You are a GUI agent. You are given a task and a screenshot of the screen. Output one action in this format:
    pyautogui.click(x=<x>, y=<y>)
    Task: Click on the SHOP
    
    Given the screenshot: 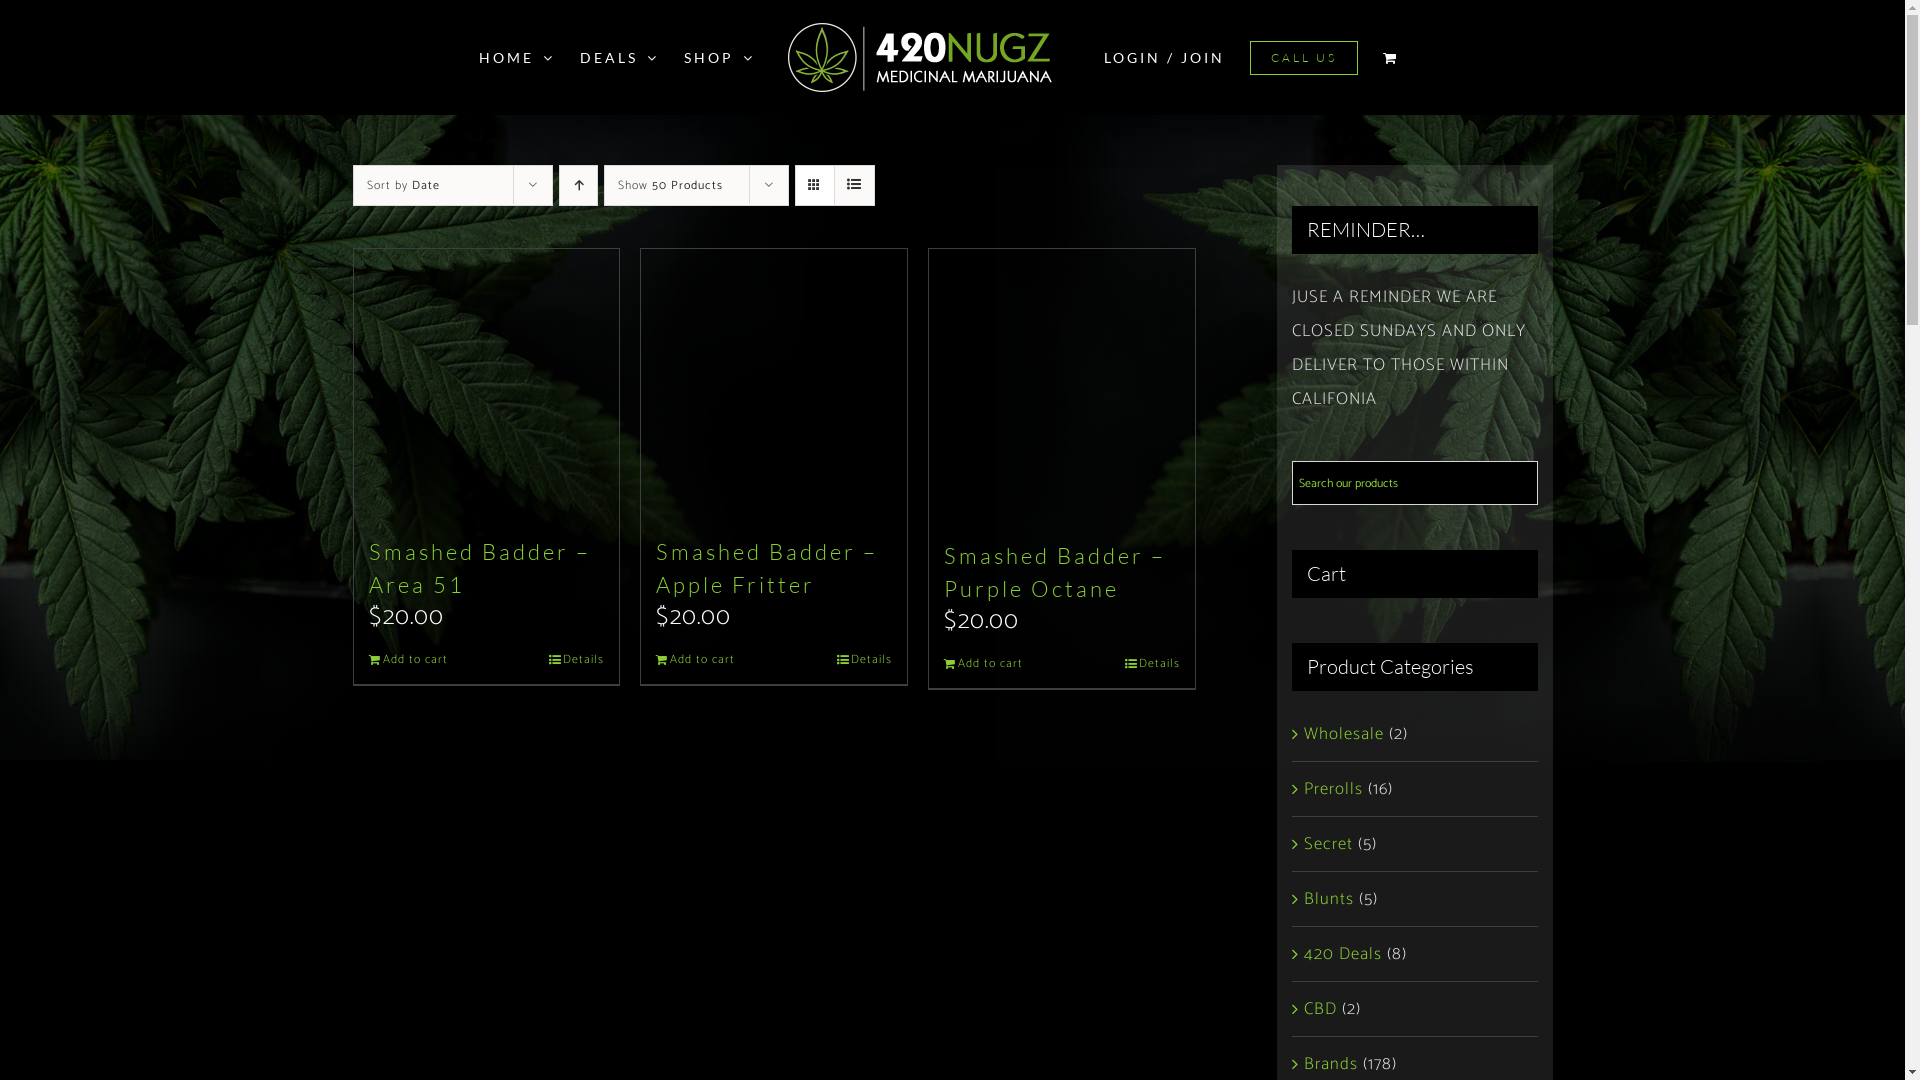 What is the action you would take?
    pyautogui.click(x=720, y=58)
    